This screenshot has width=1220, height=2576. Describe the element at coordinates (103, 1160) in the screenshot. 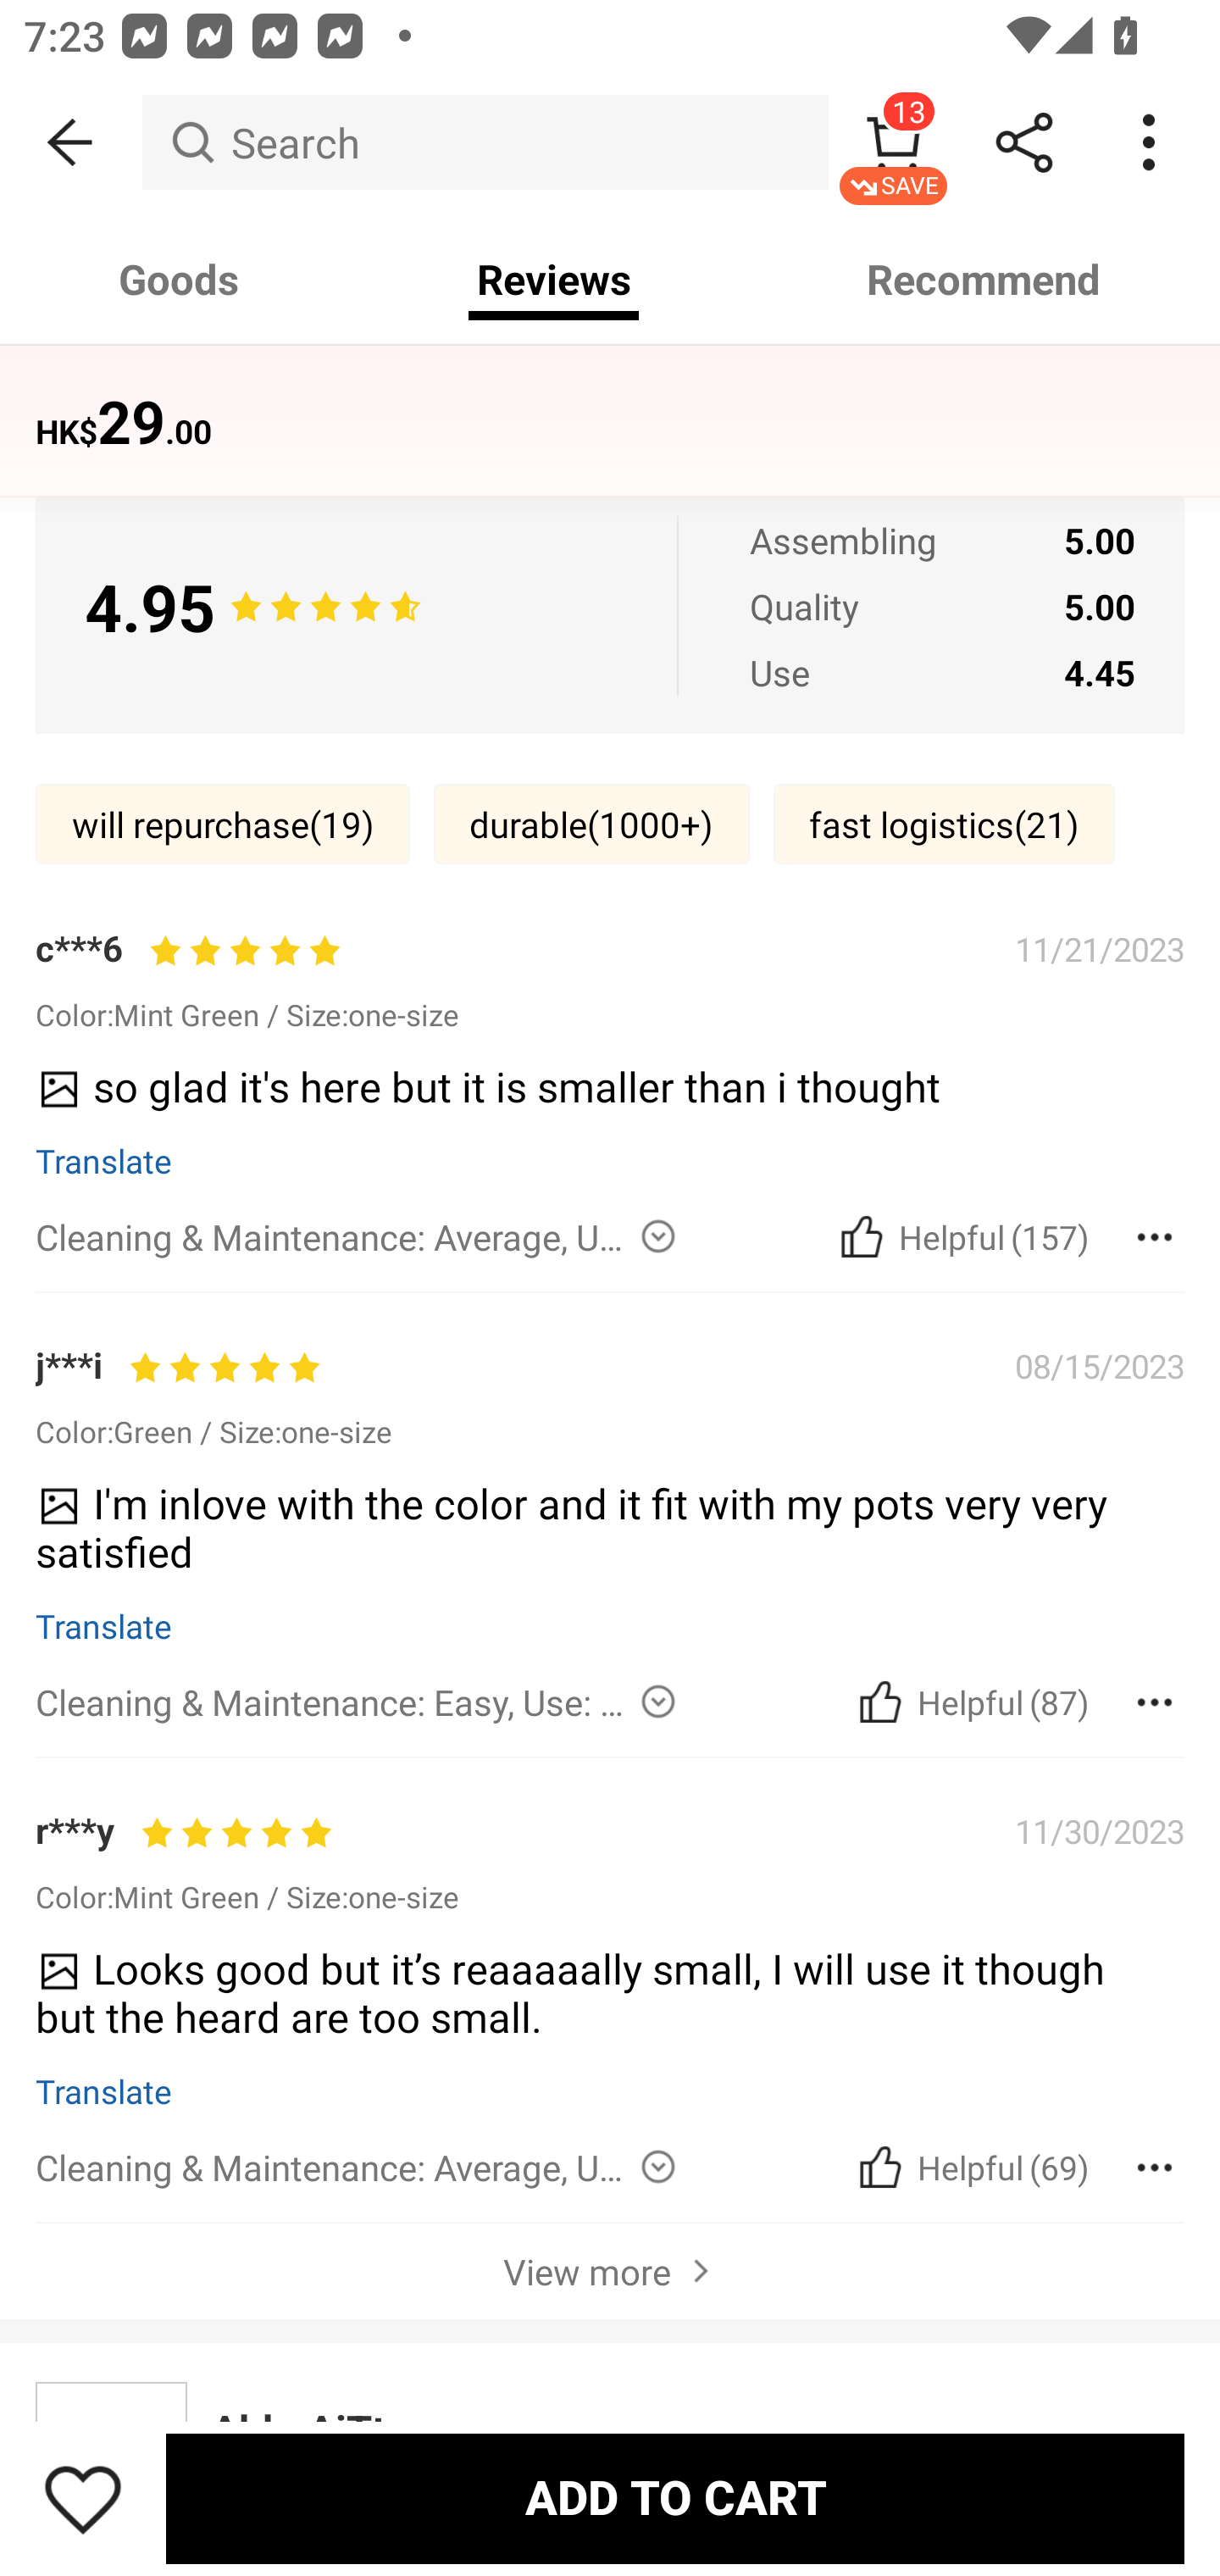

I see `Translate` at that location.